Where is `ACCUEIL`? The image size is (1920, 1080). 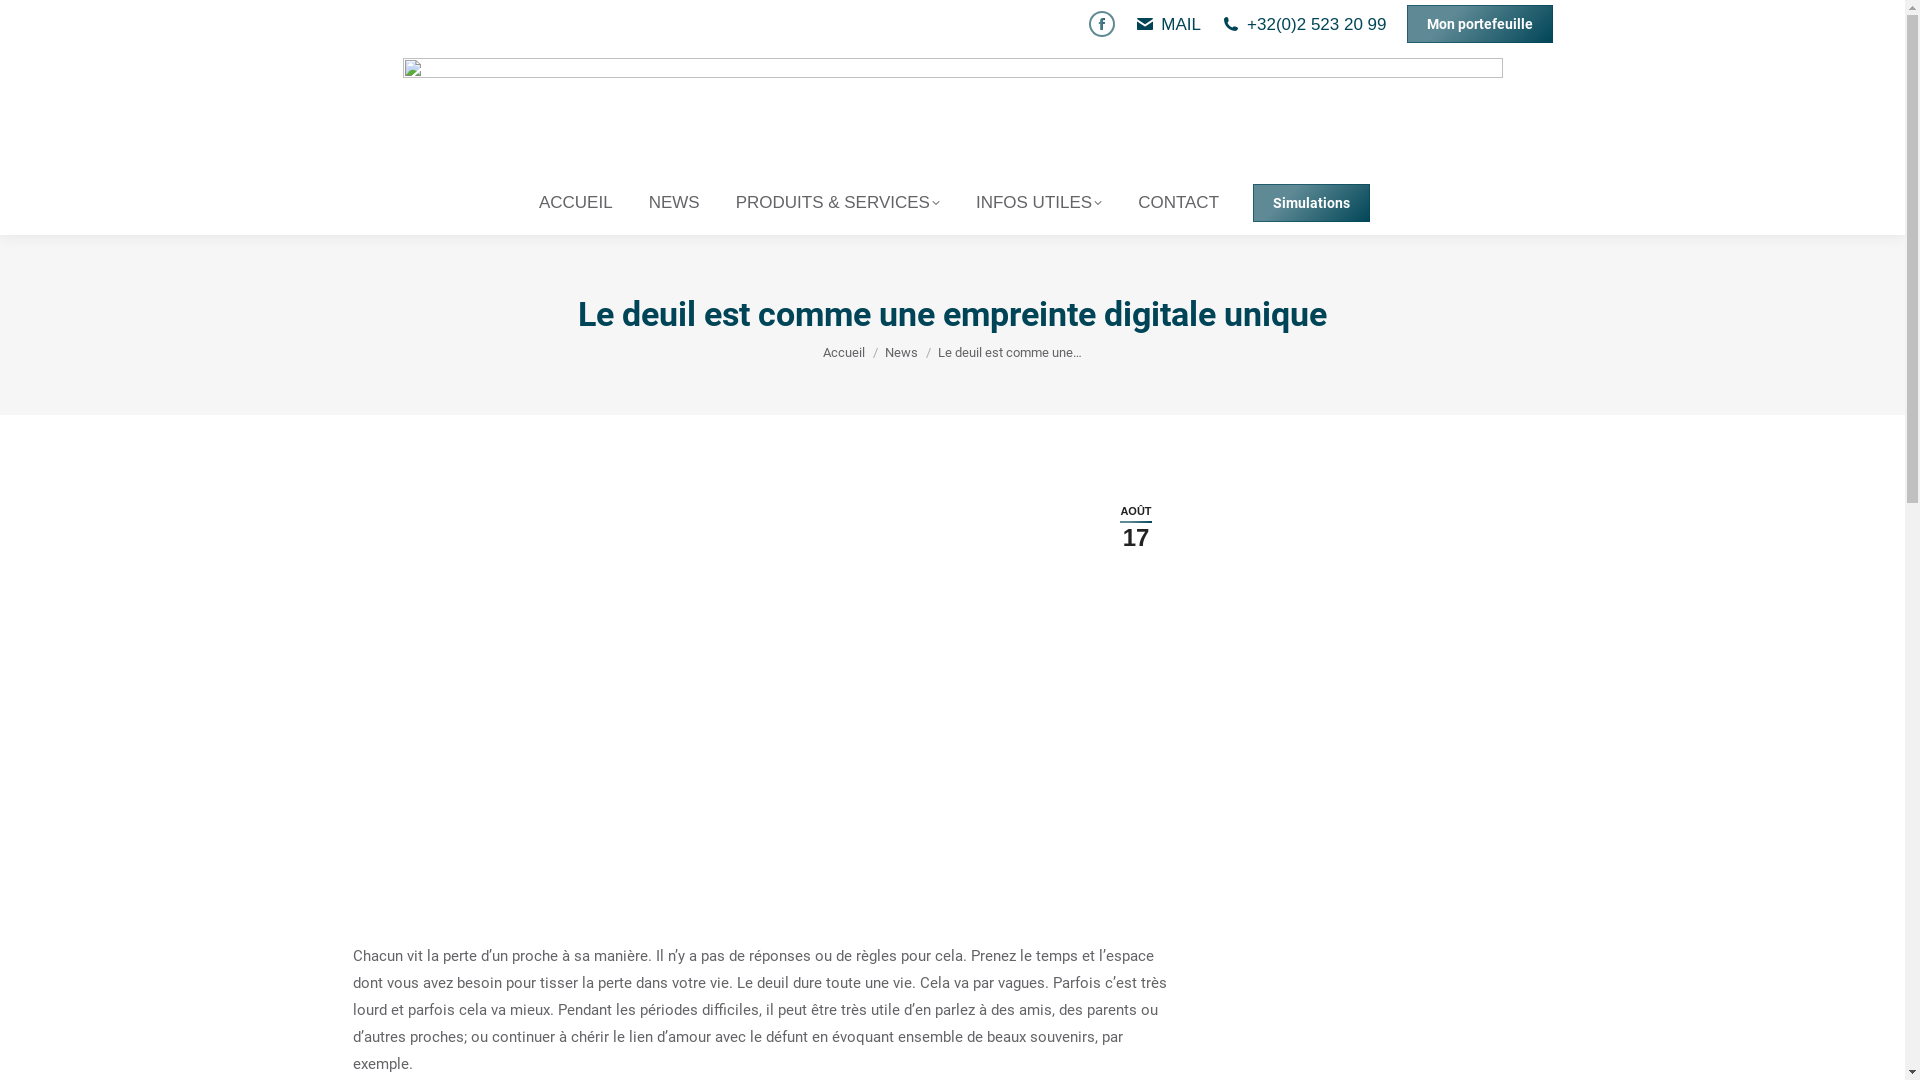 ACCUEIL is located at coordinates (576, 202).